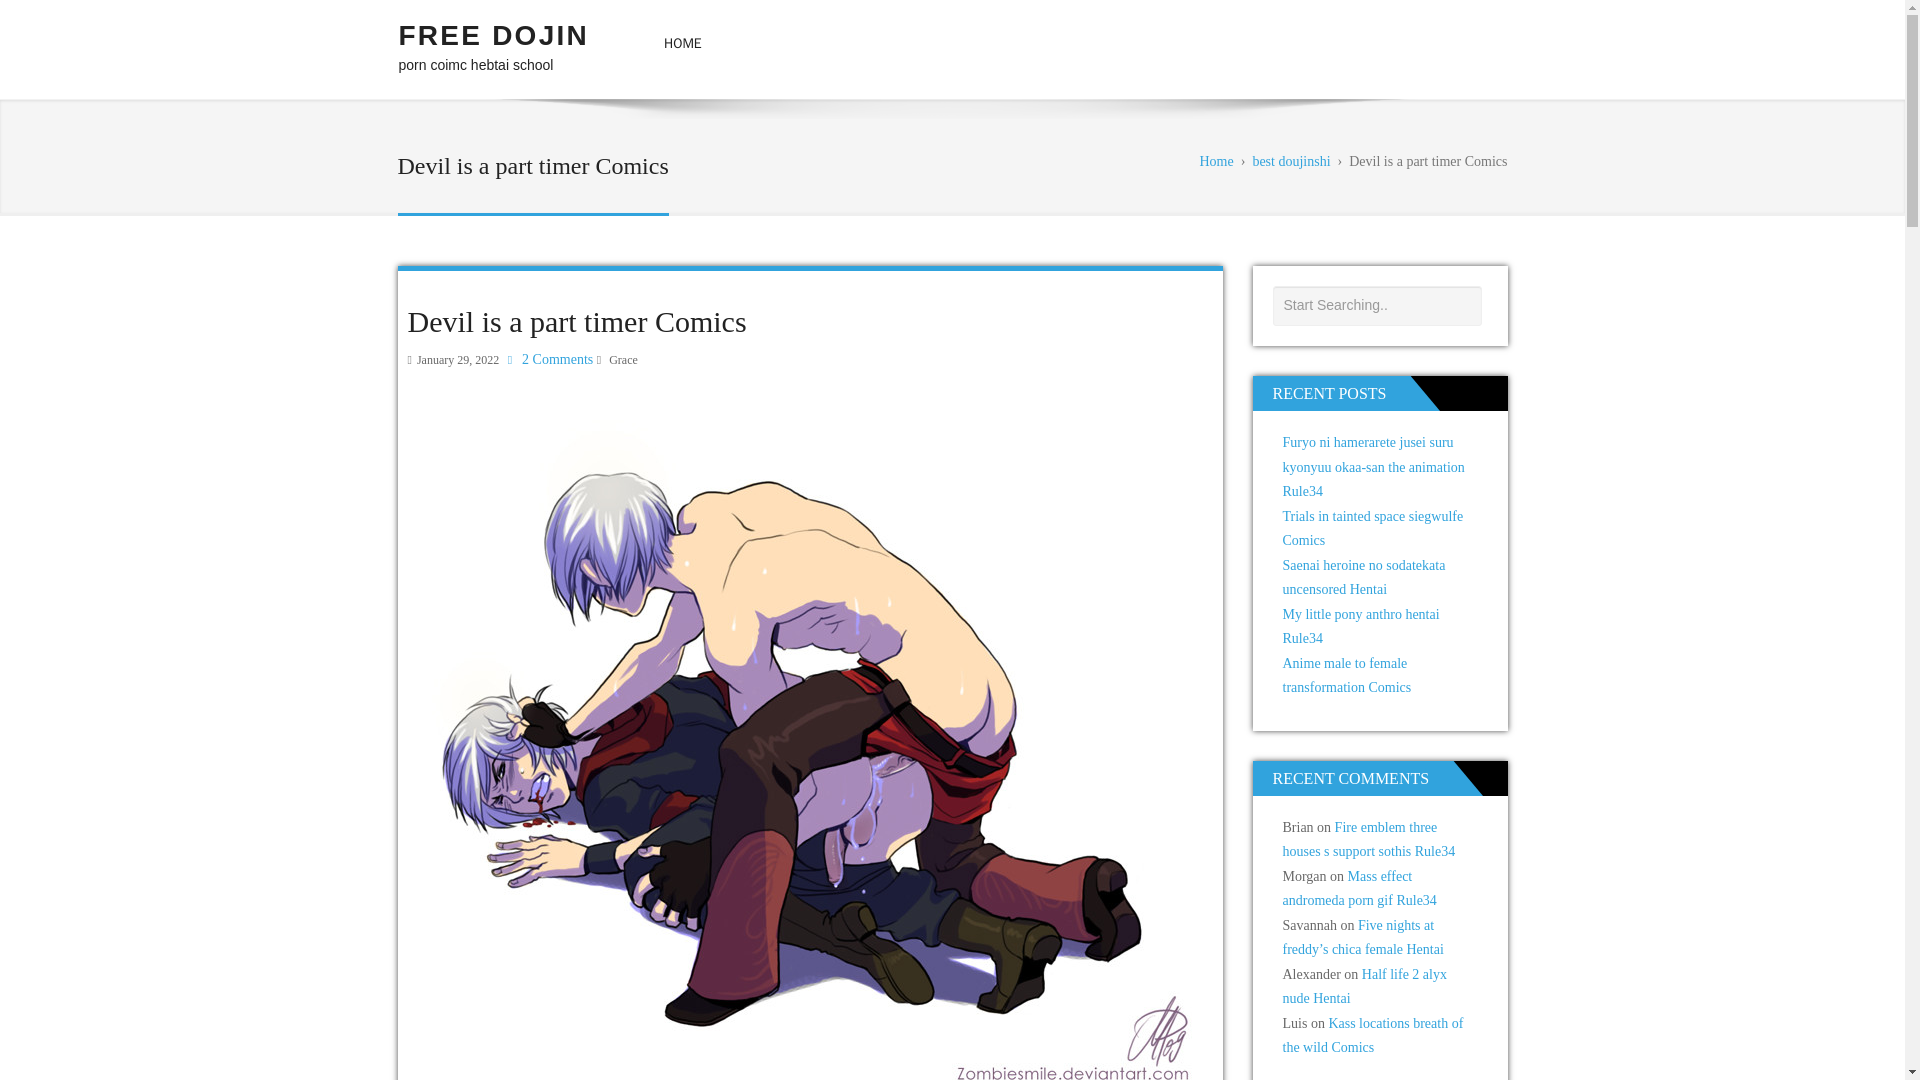  What do you see at coordinates (1368, 839) in the screenshot?
I see `Fire emblem three houses s support sothis Rule34` at bounding box center [1368, 839].